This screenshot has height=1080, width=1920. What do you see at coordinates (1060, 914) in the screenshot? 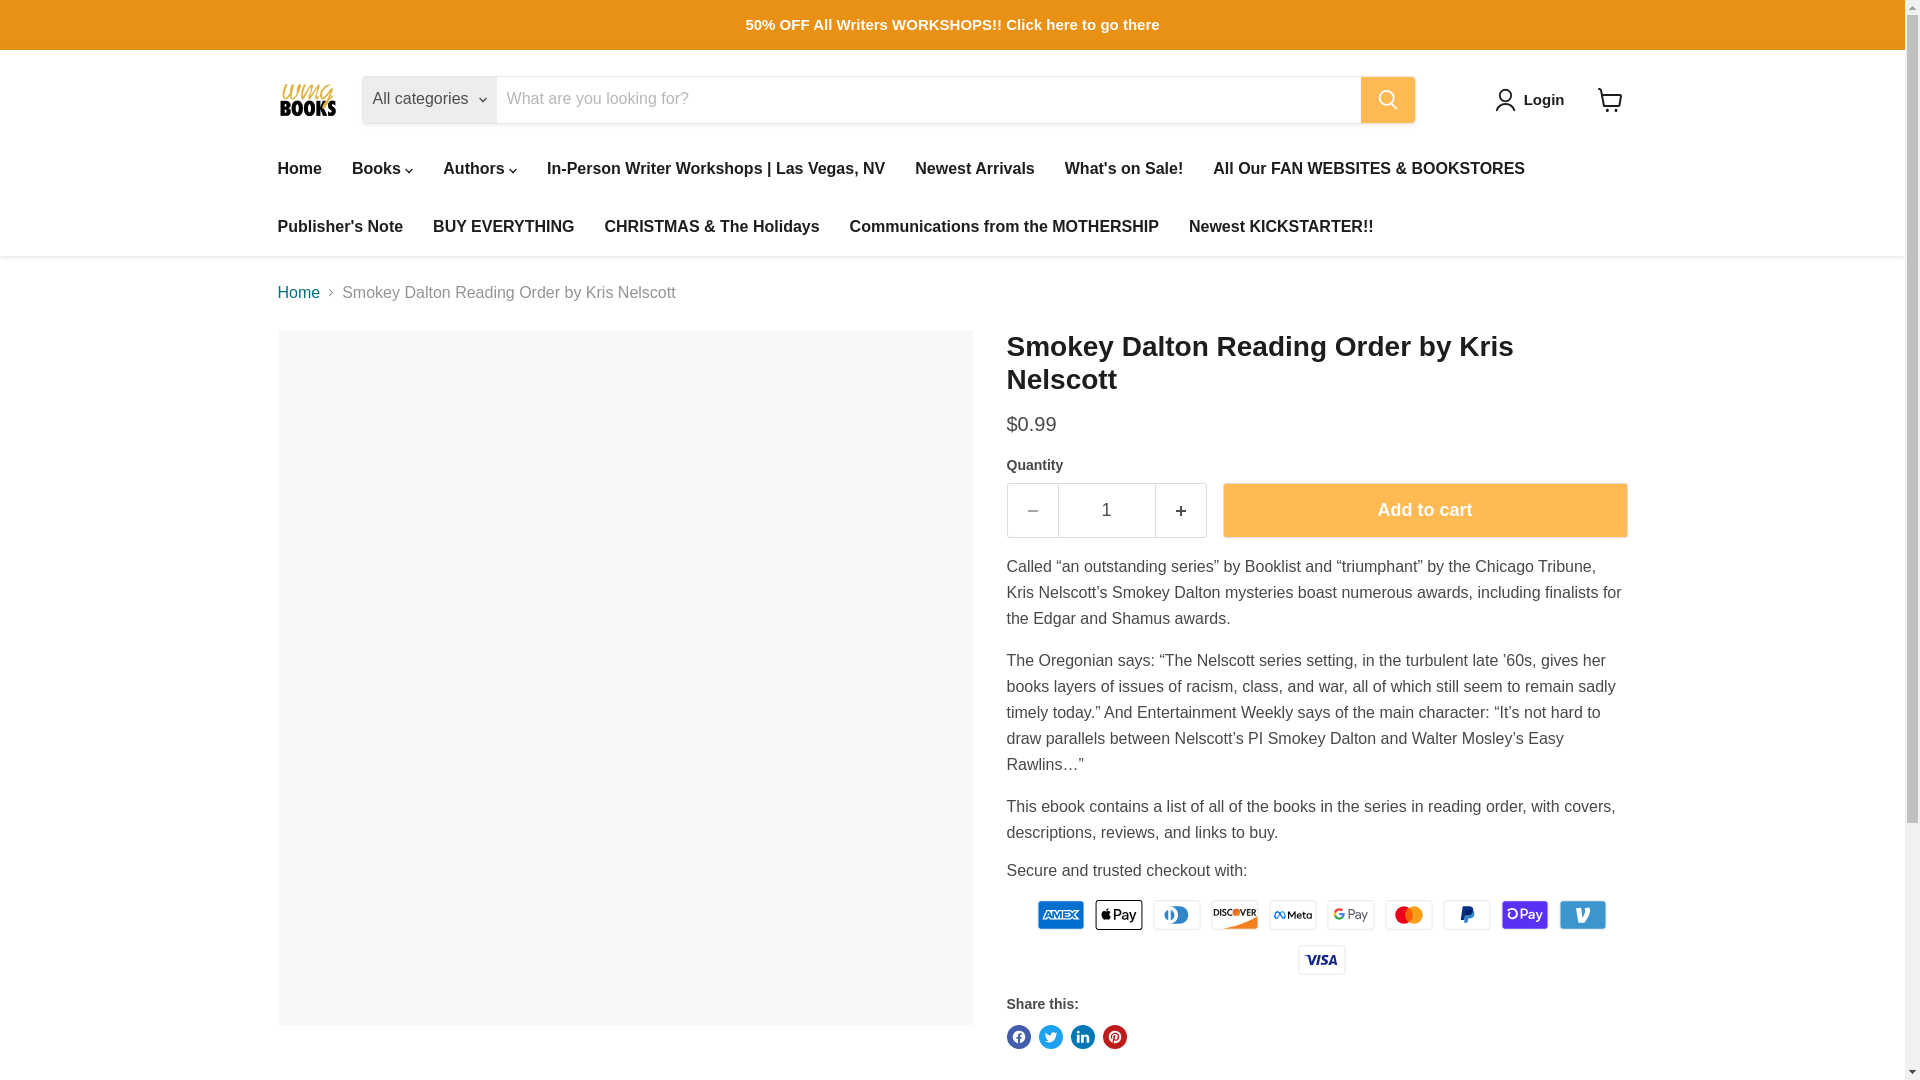
I see `American Express` at bounding box center [1060, 914].